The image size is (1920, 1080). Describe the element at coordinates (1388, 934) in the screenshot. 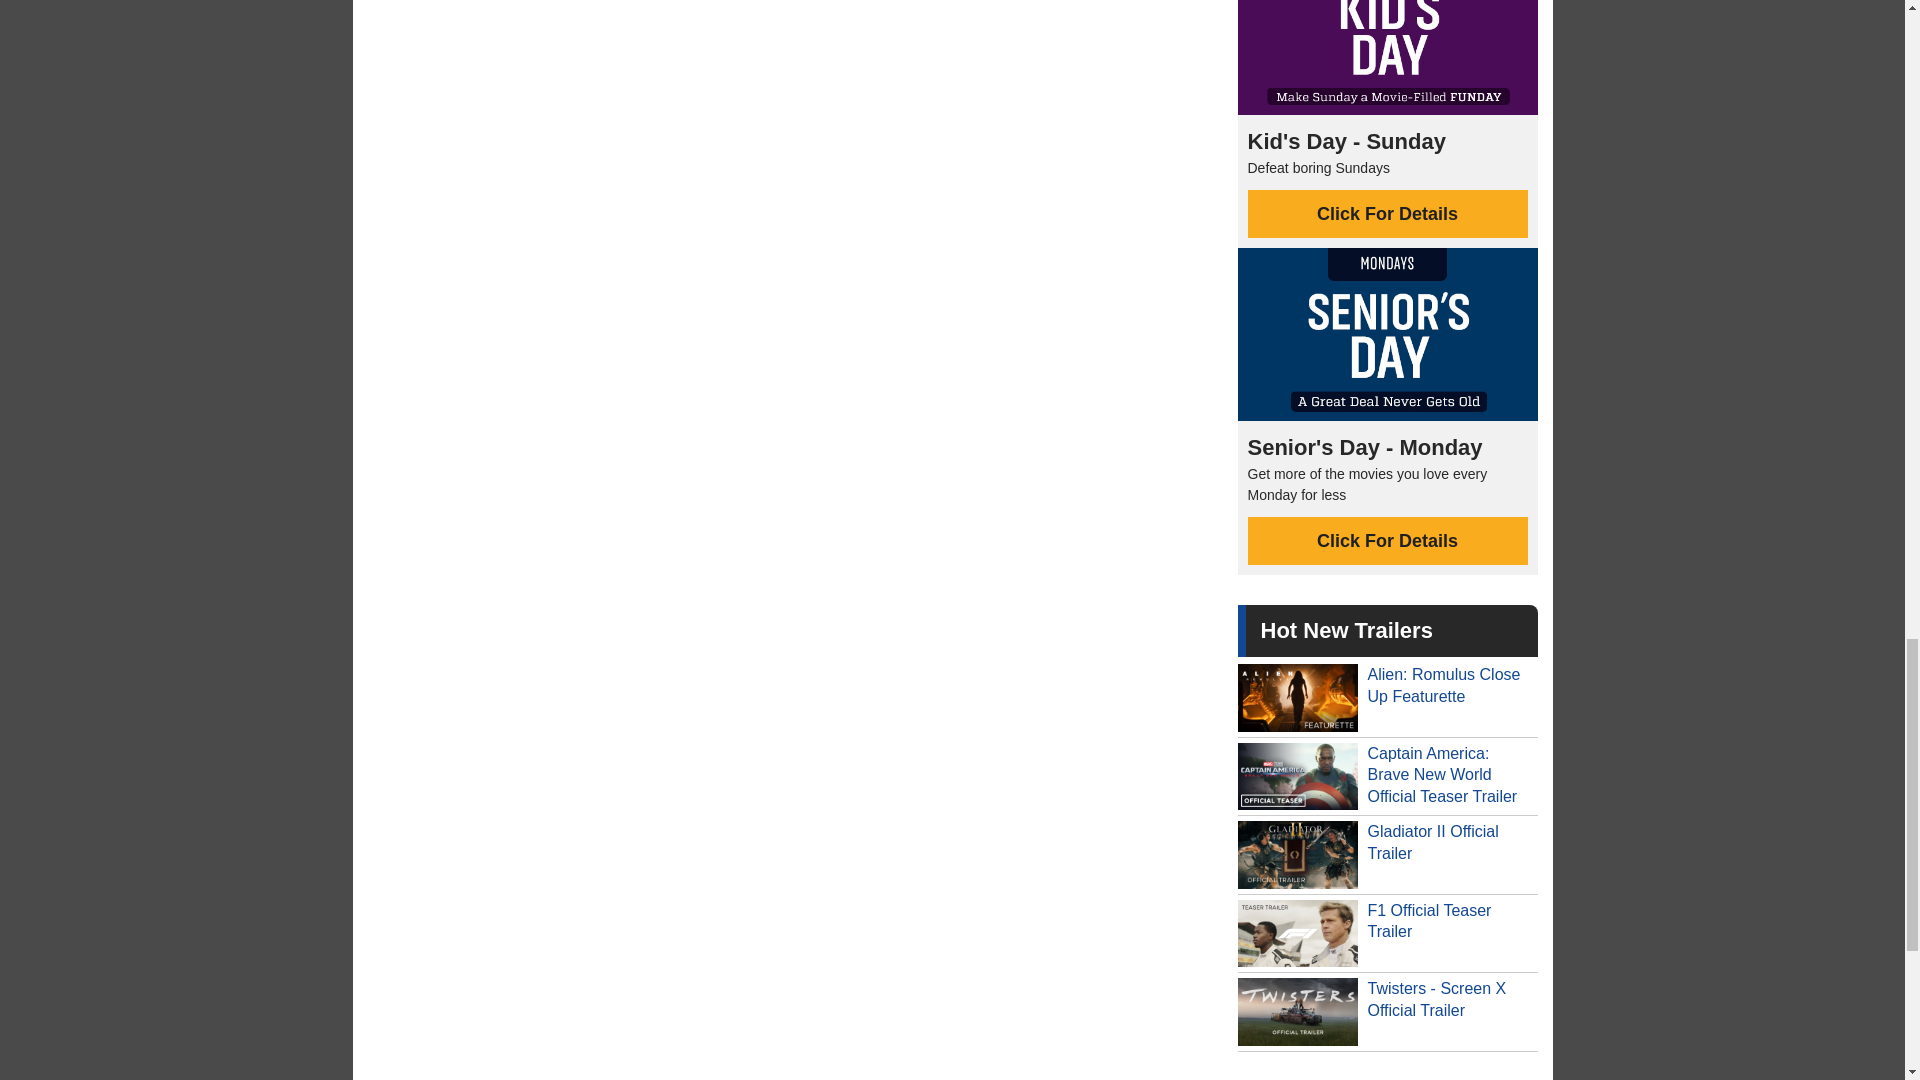

I see `F1 Official Teaser Trailer` at that location.